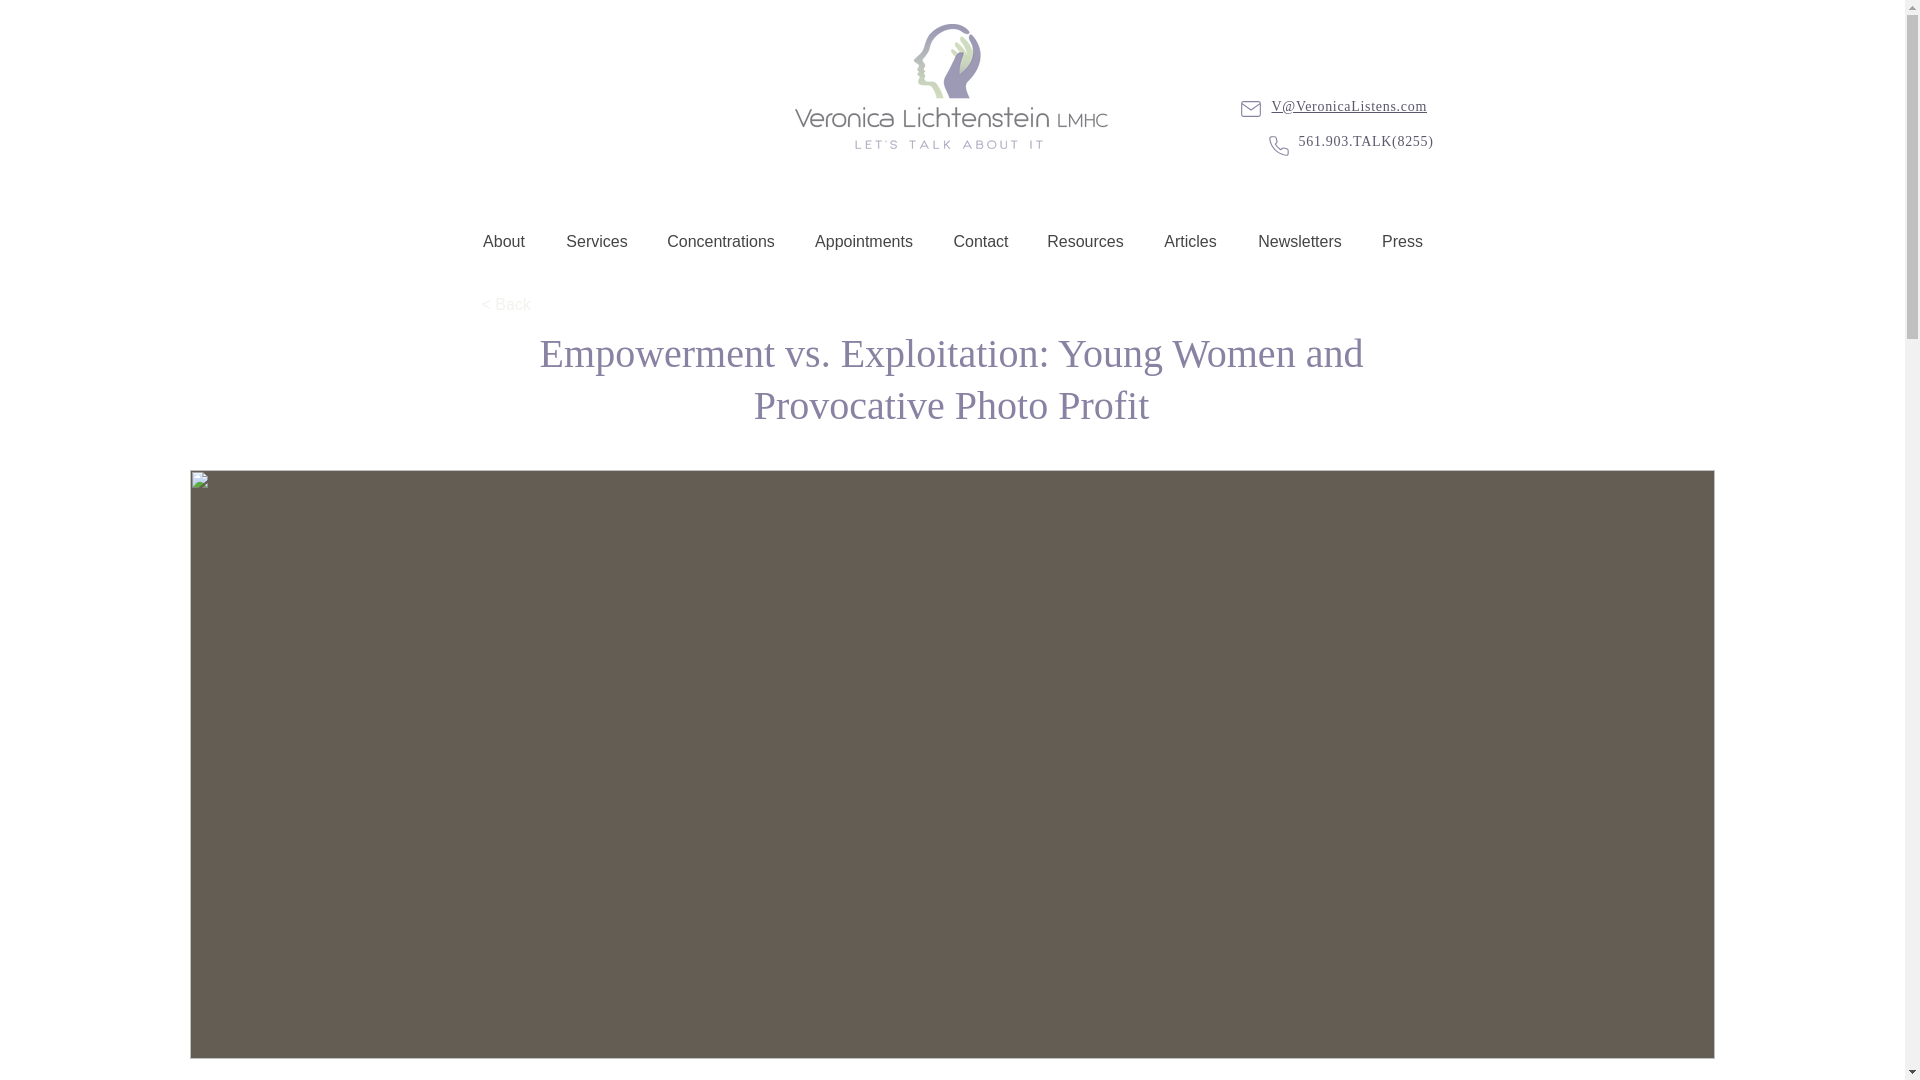 This screenshot has height=1080, width=1920. I want to click on Newsletters, so click(1300, 242).